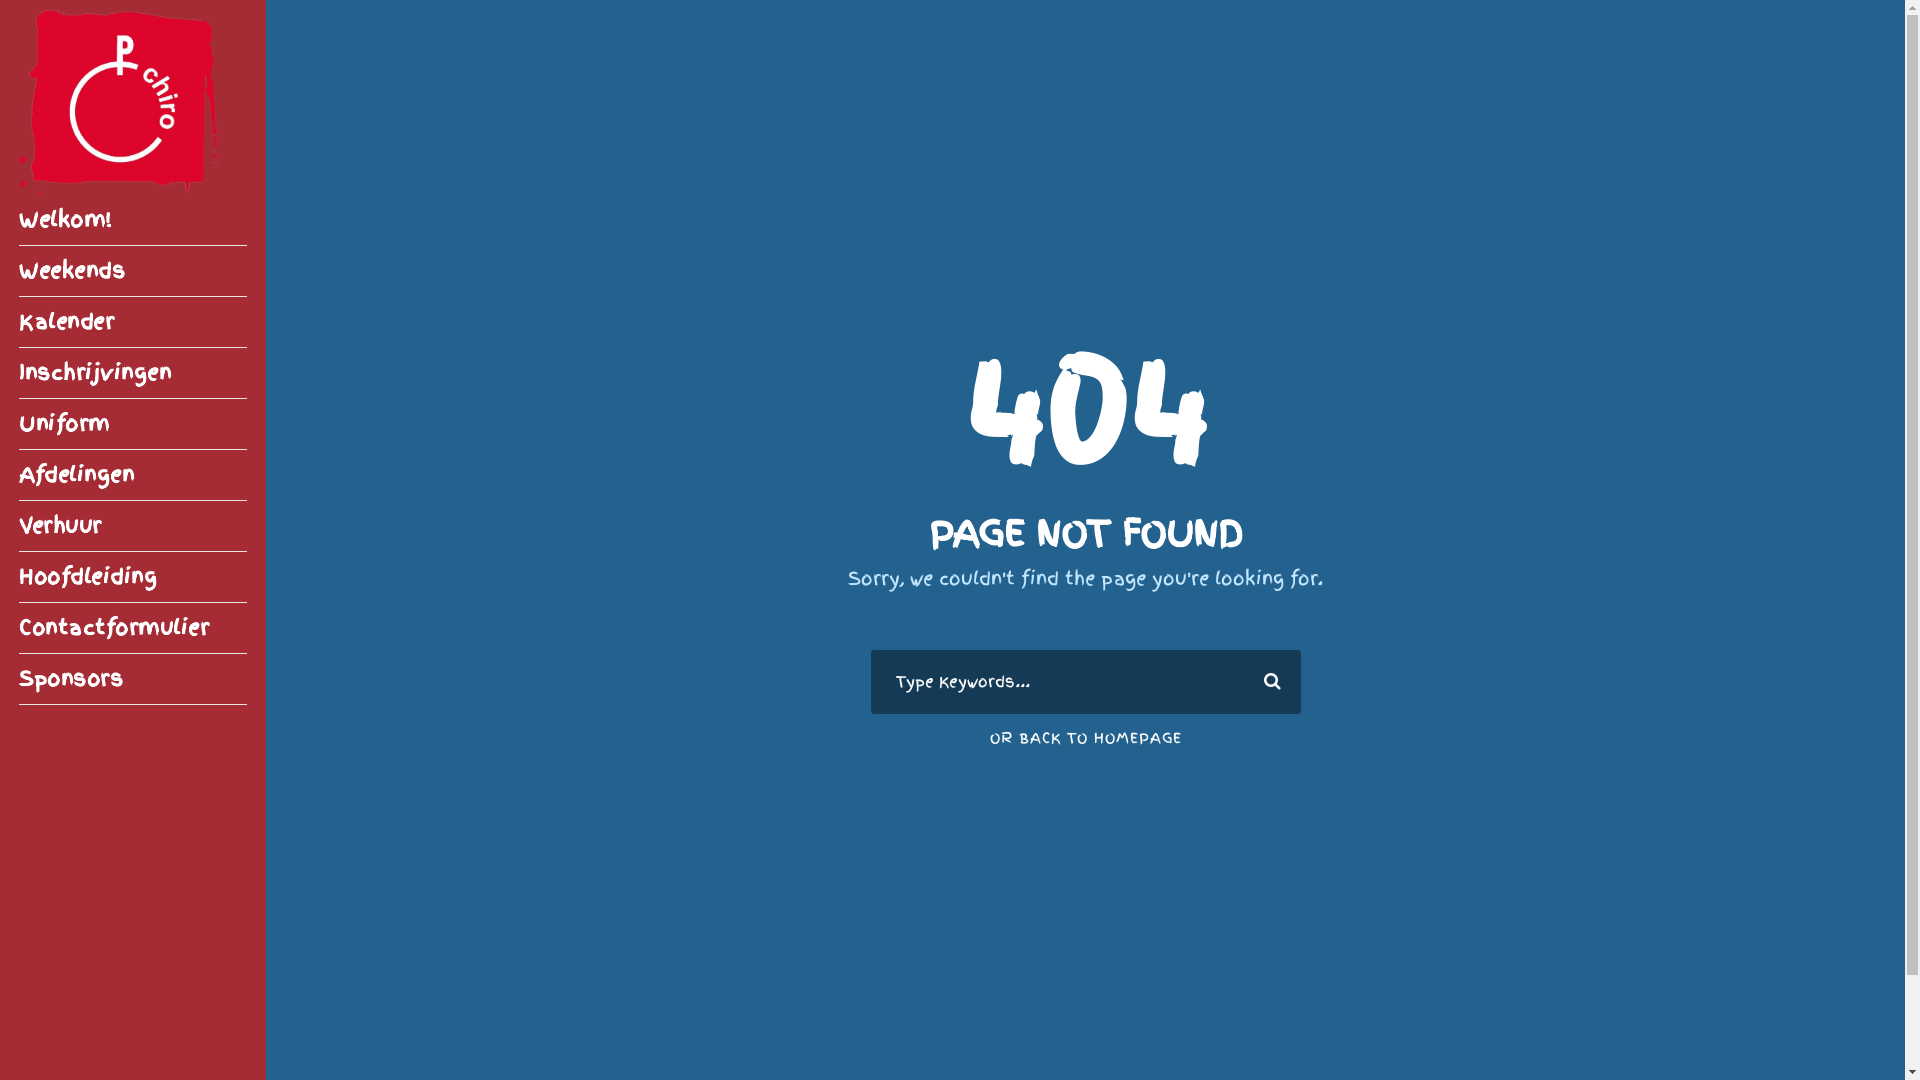 The width and height of the screenshot is (1920, 1080). I want to click on Uniform, so click(132, 424).